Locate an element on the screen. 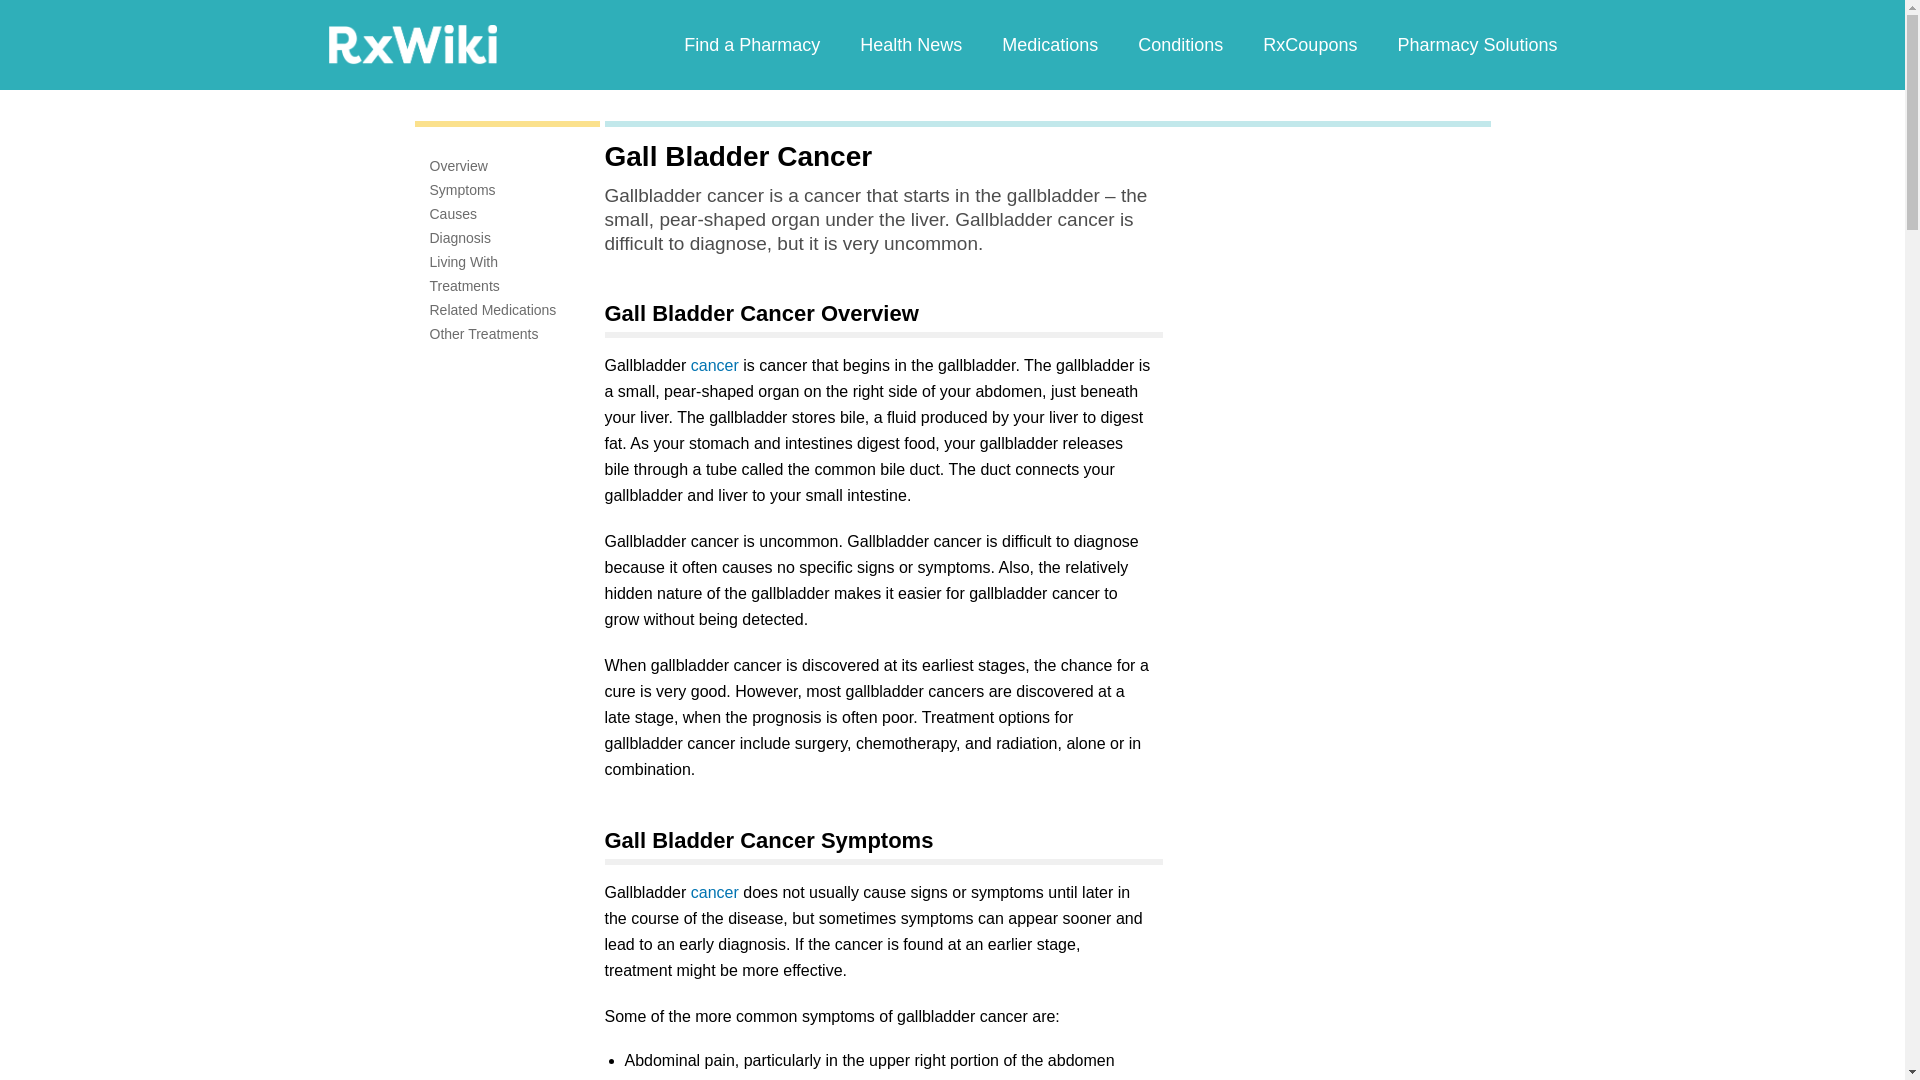  cancer is located at coordinates (715, 892).